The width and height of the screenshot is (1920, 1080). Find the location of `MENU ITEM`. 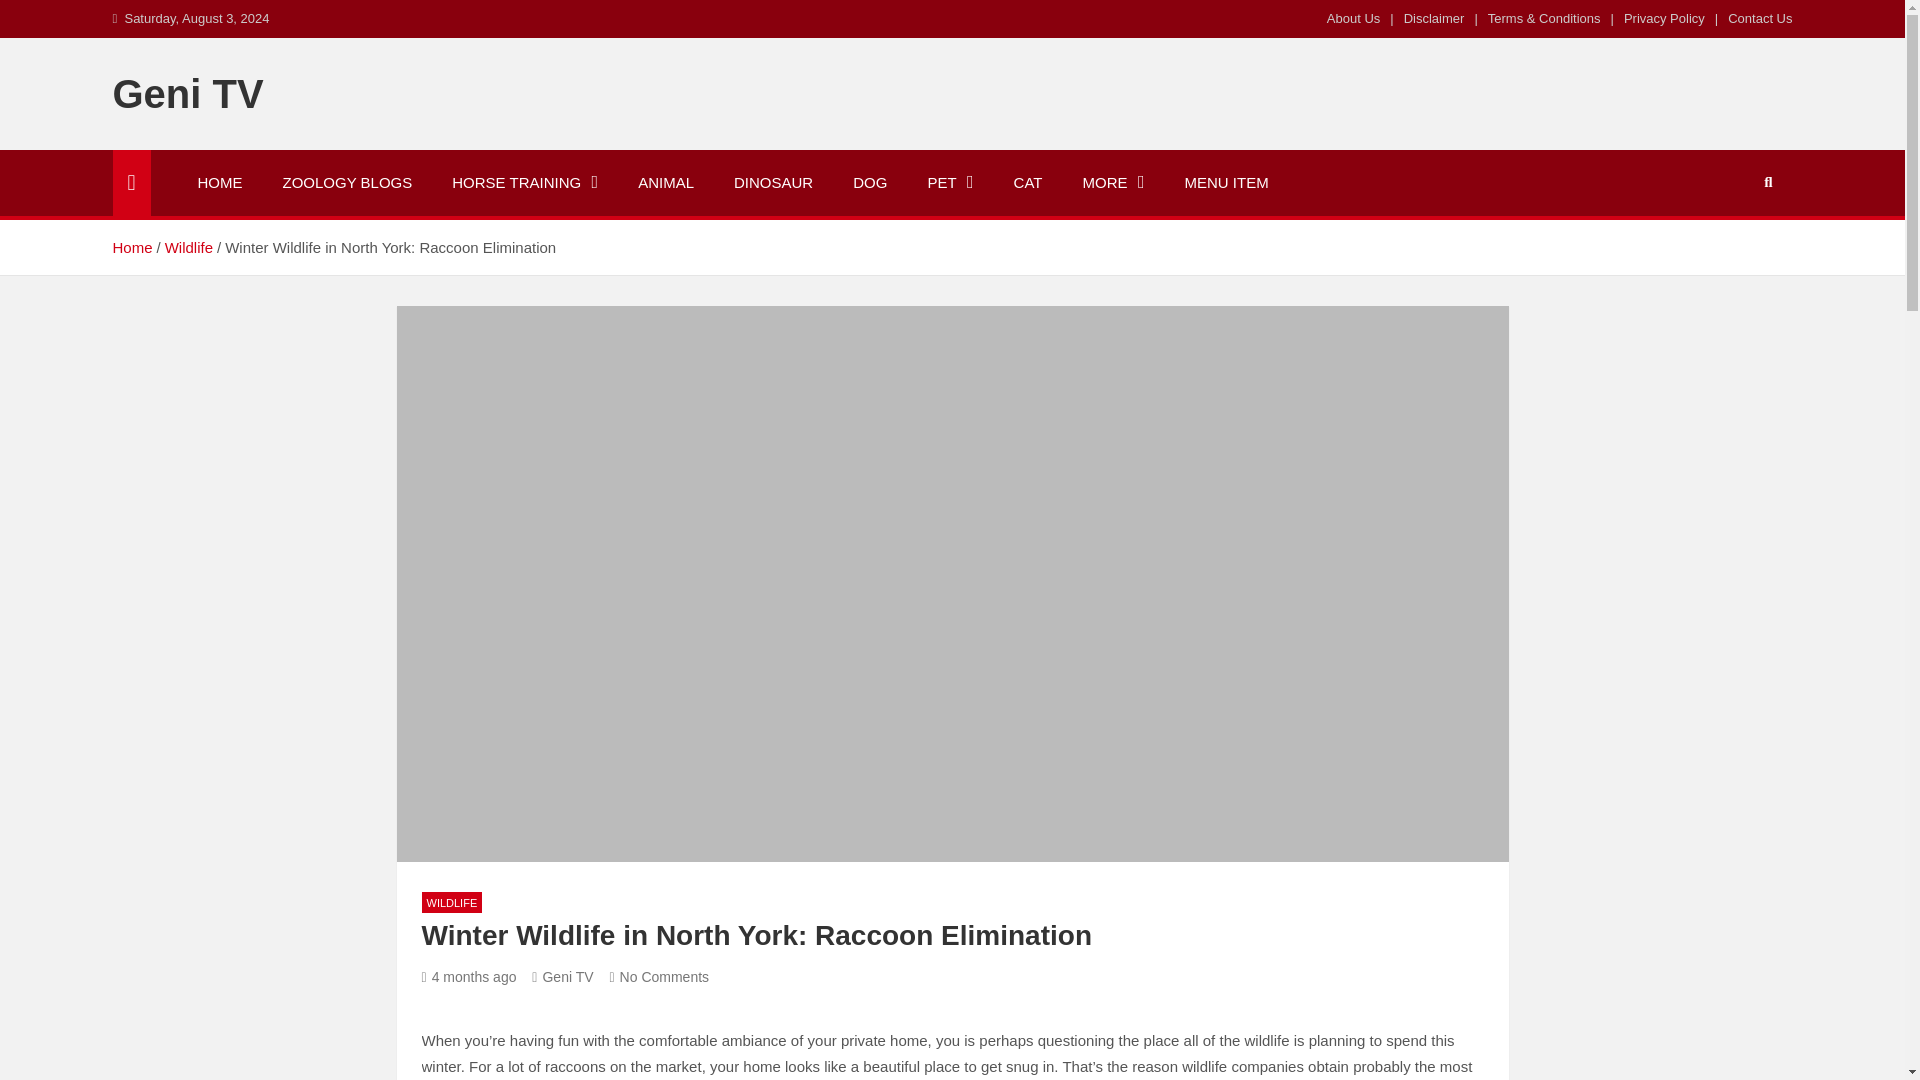

MENU ITEM is located at coordinates (1226, 183).